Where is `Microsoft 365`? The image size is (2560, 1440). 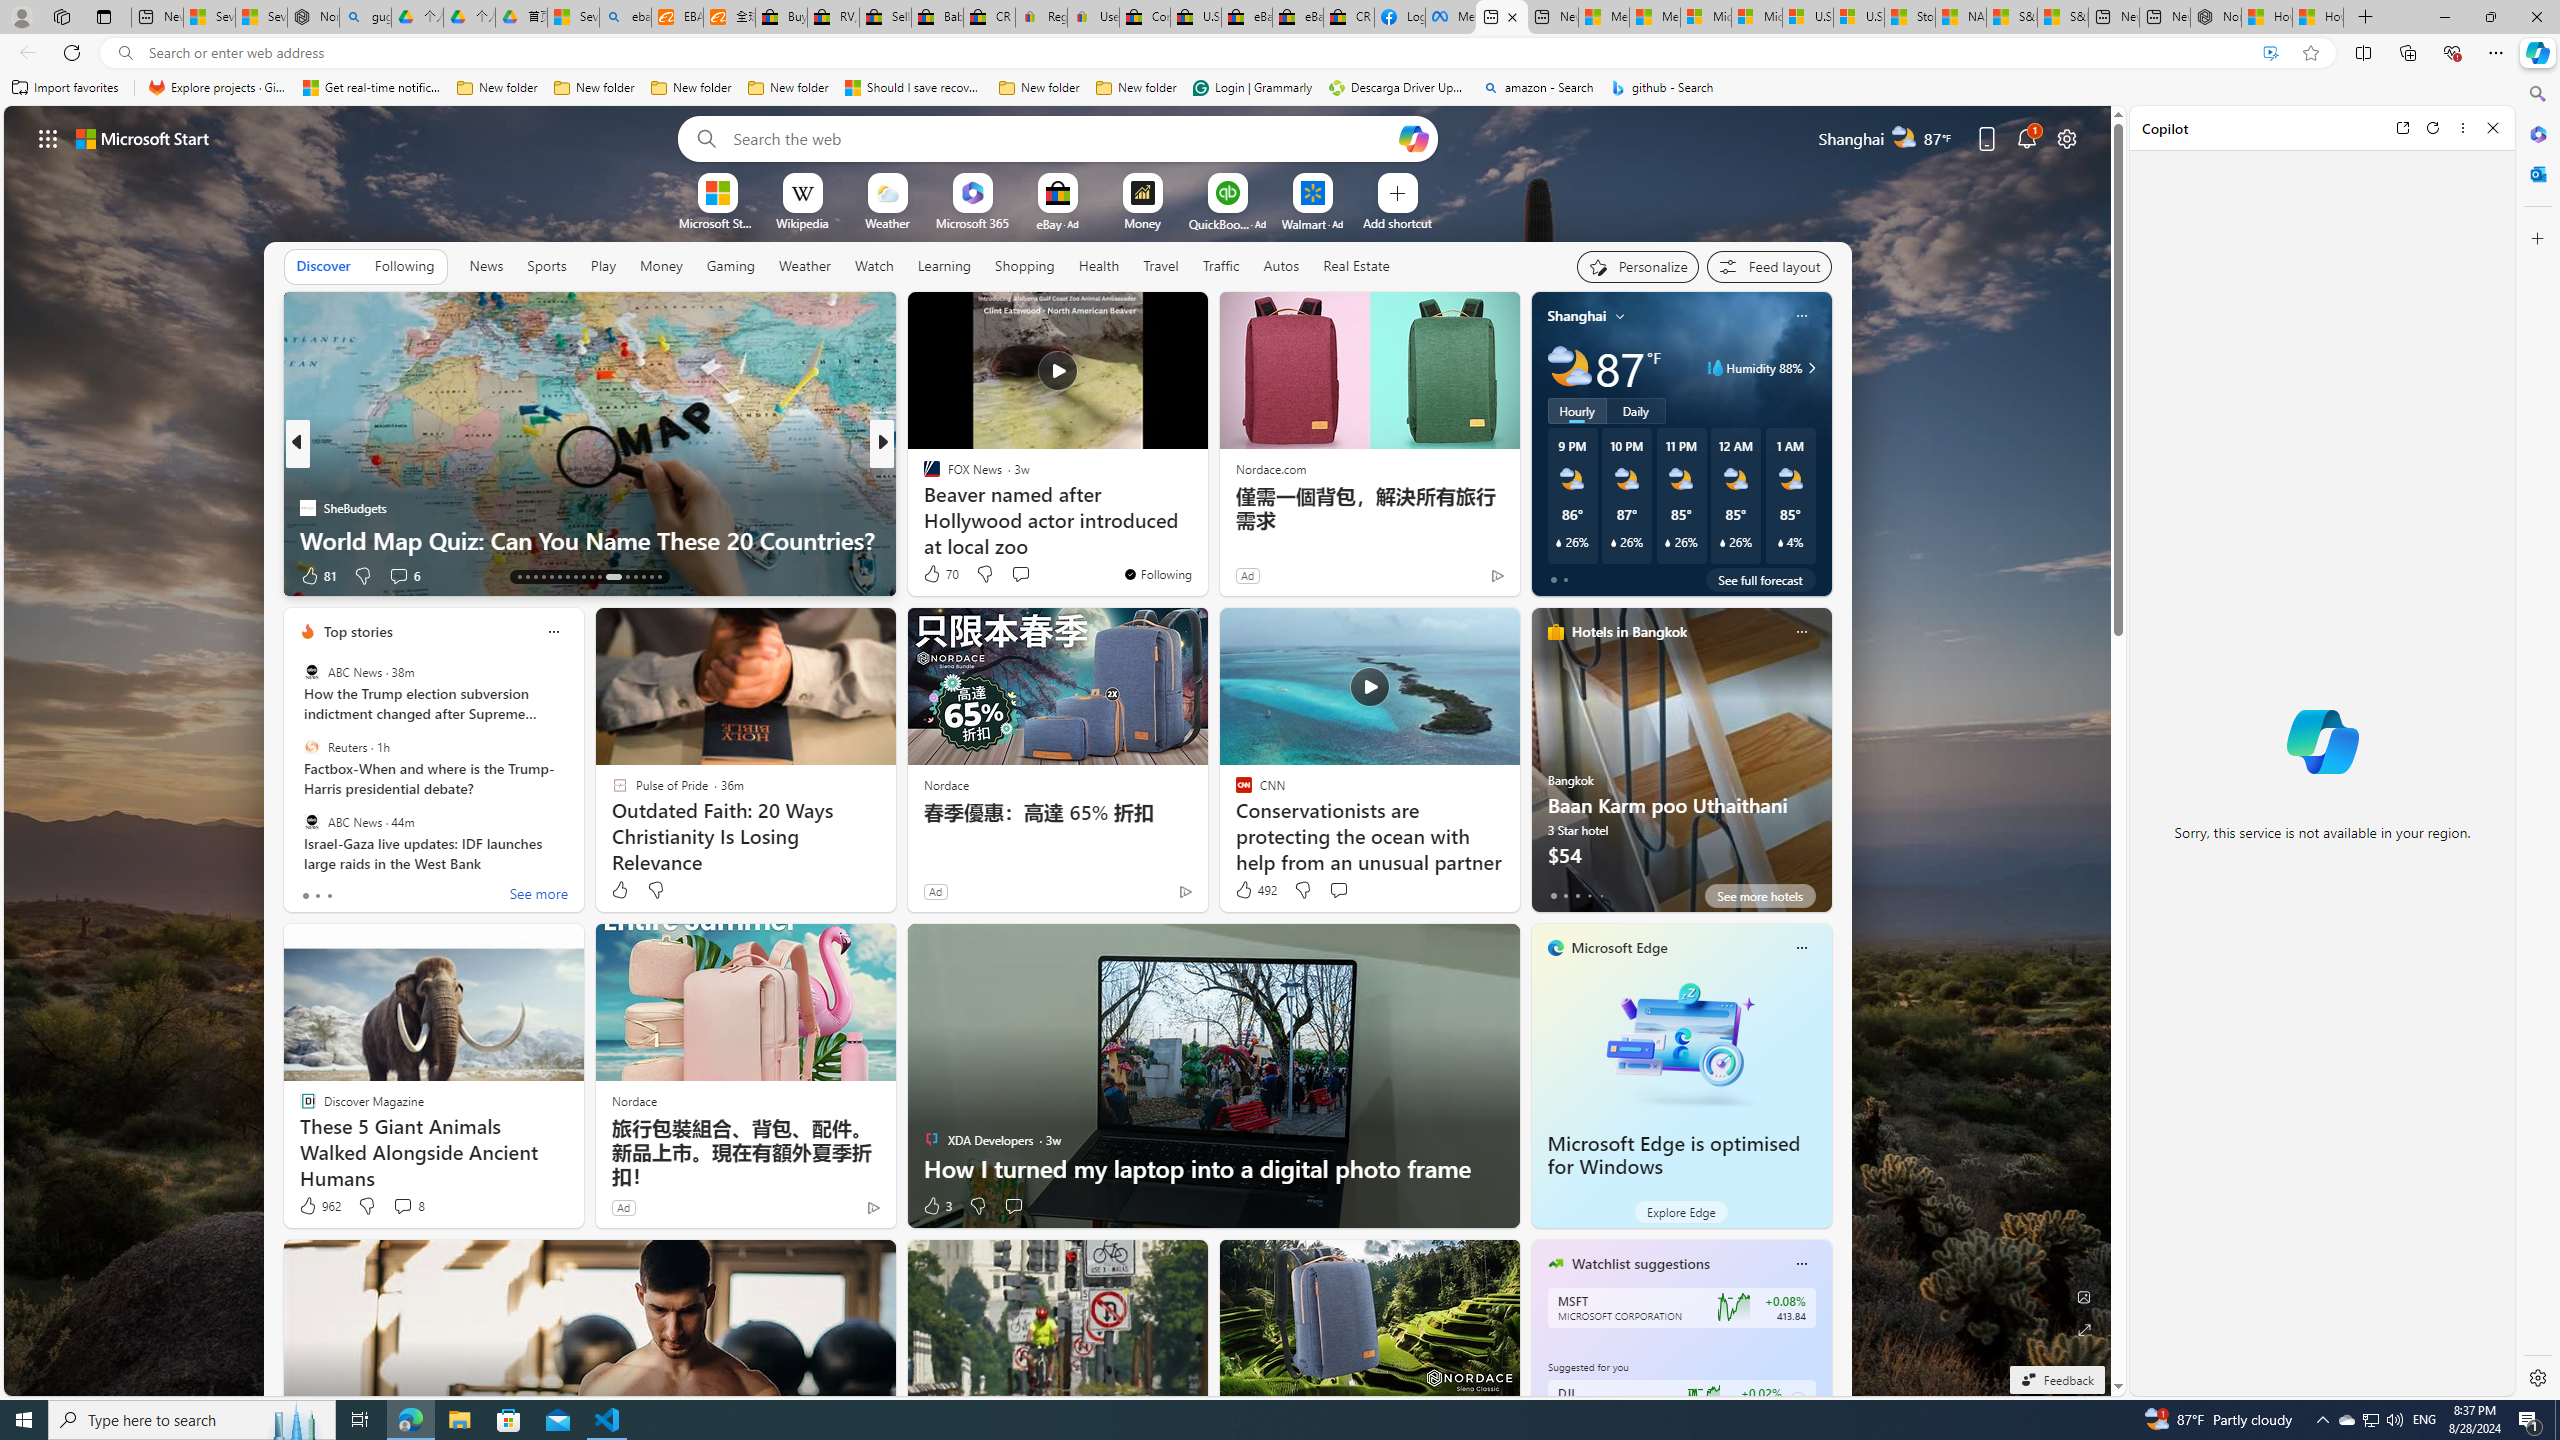 Microsoft 365 is located at coordinates (972, 222).